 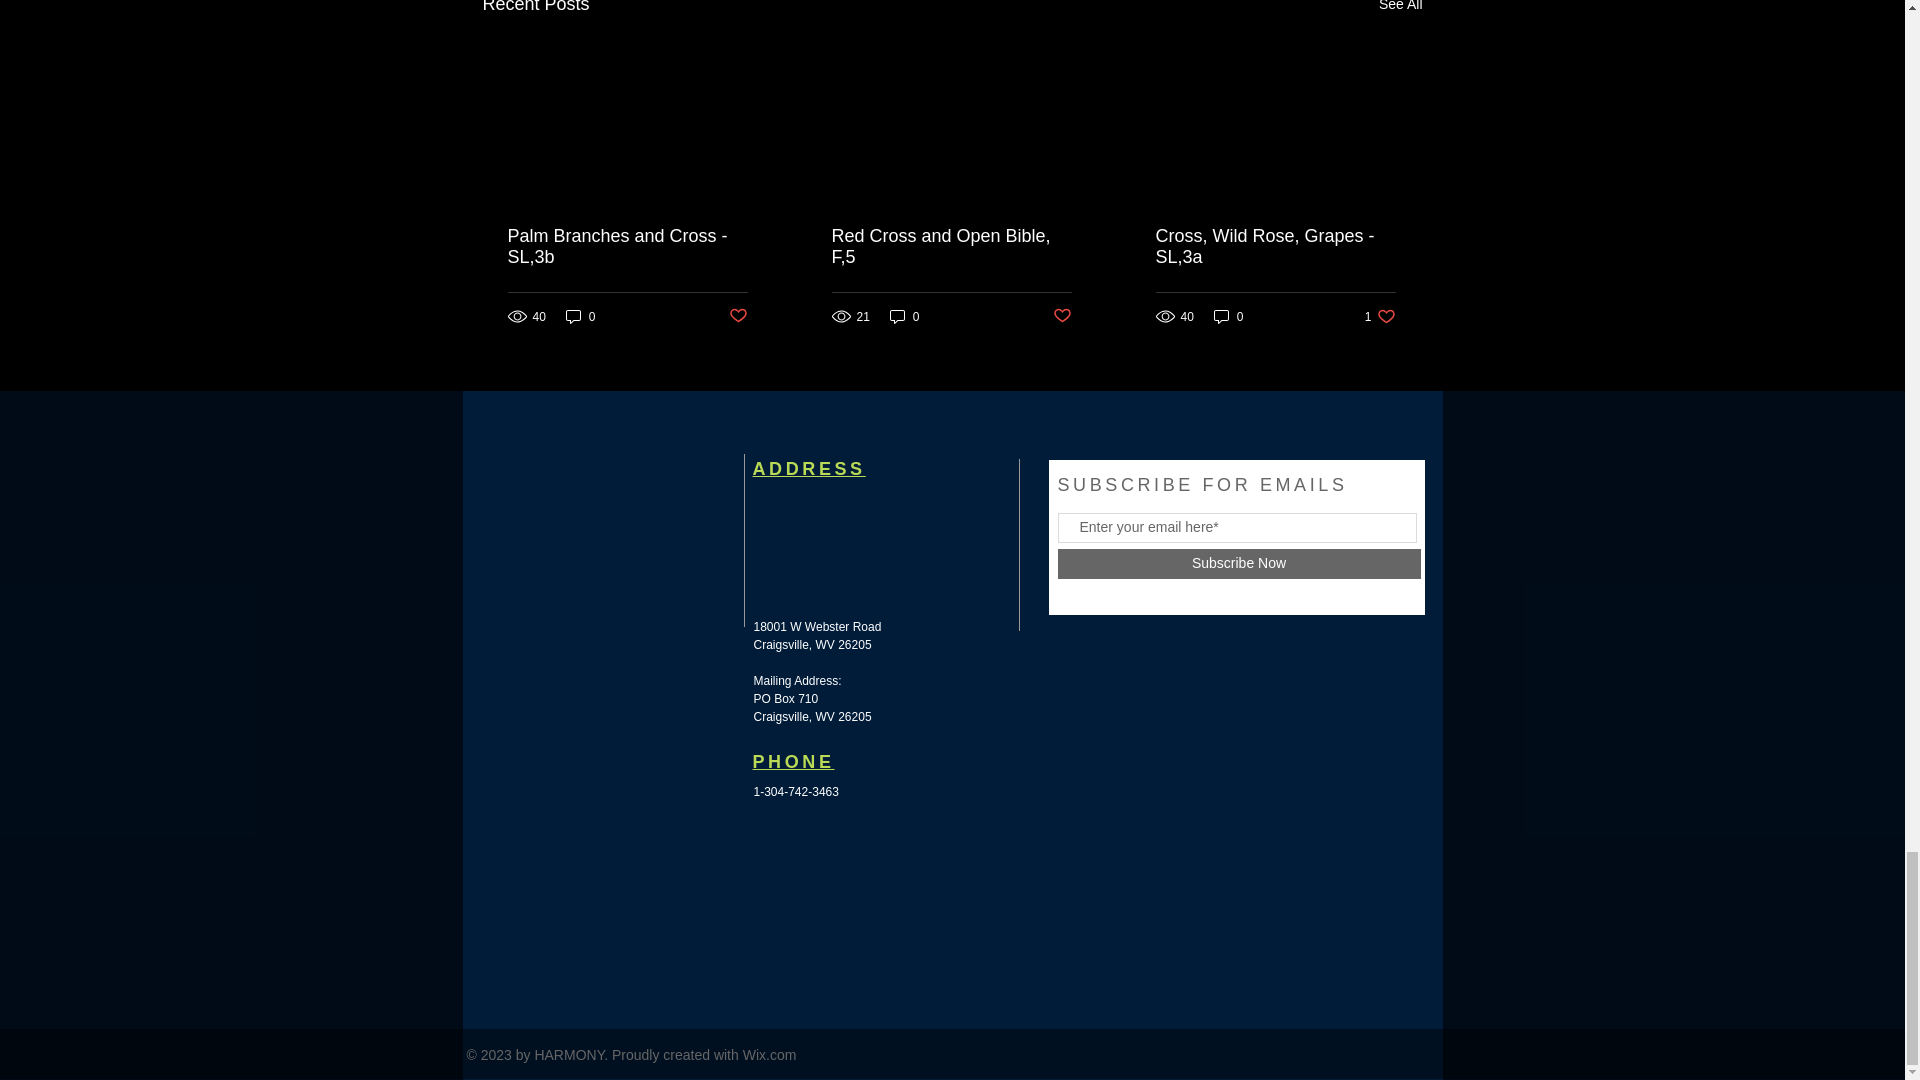 What do you see at coordinates (736, 316) in the screenshot?
I see `0` at bounding box center [736, 316].